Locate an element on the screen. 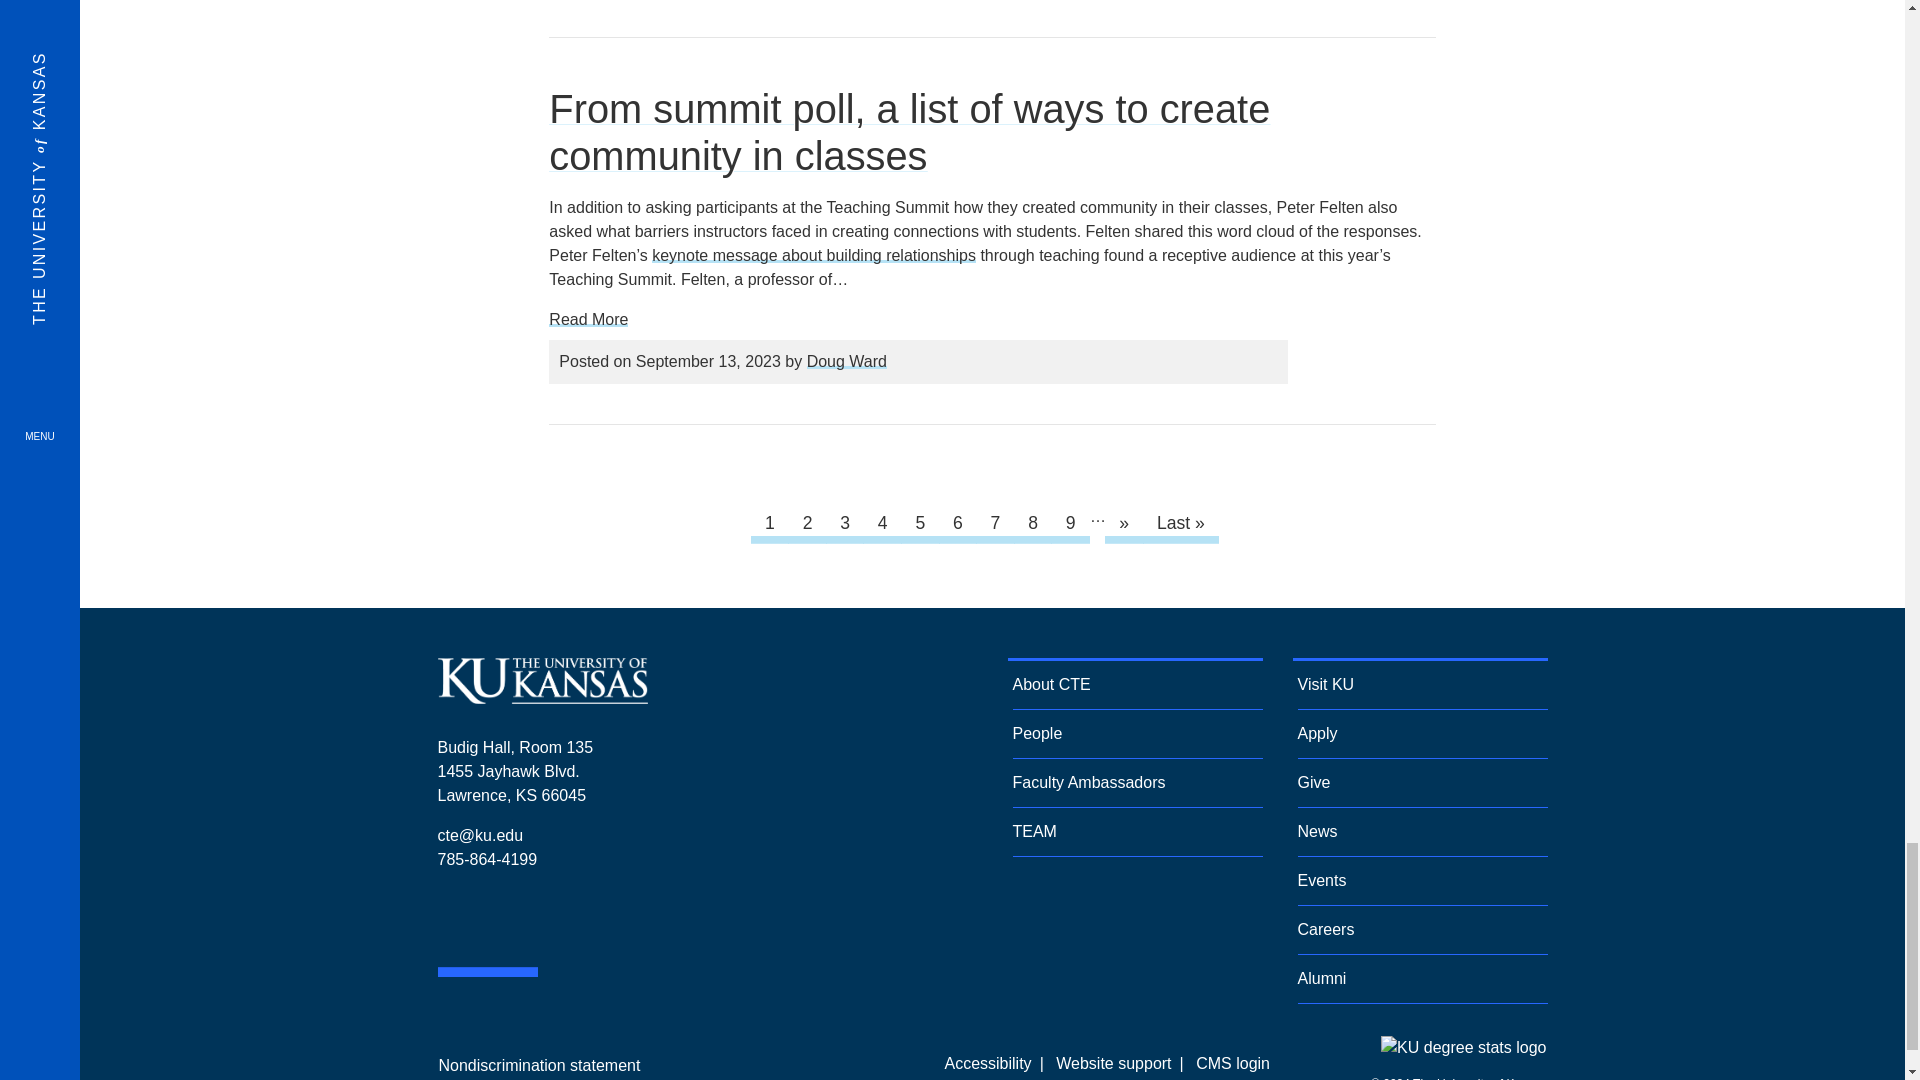 The width and height of the screenshot is (1920, 1080). Go to page 7 is located at coordinates (995, 524).